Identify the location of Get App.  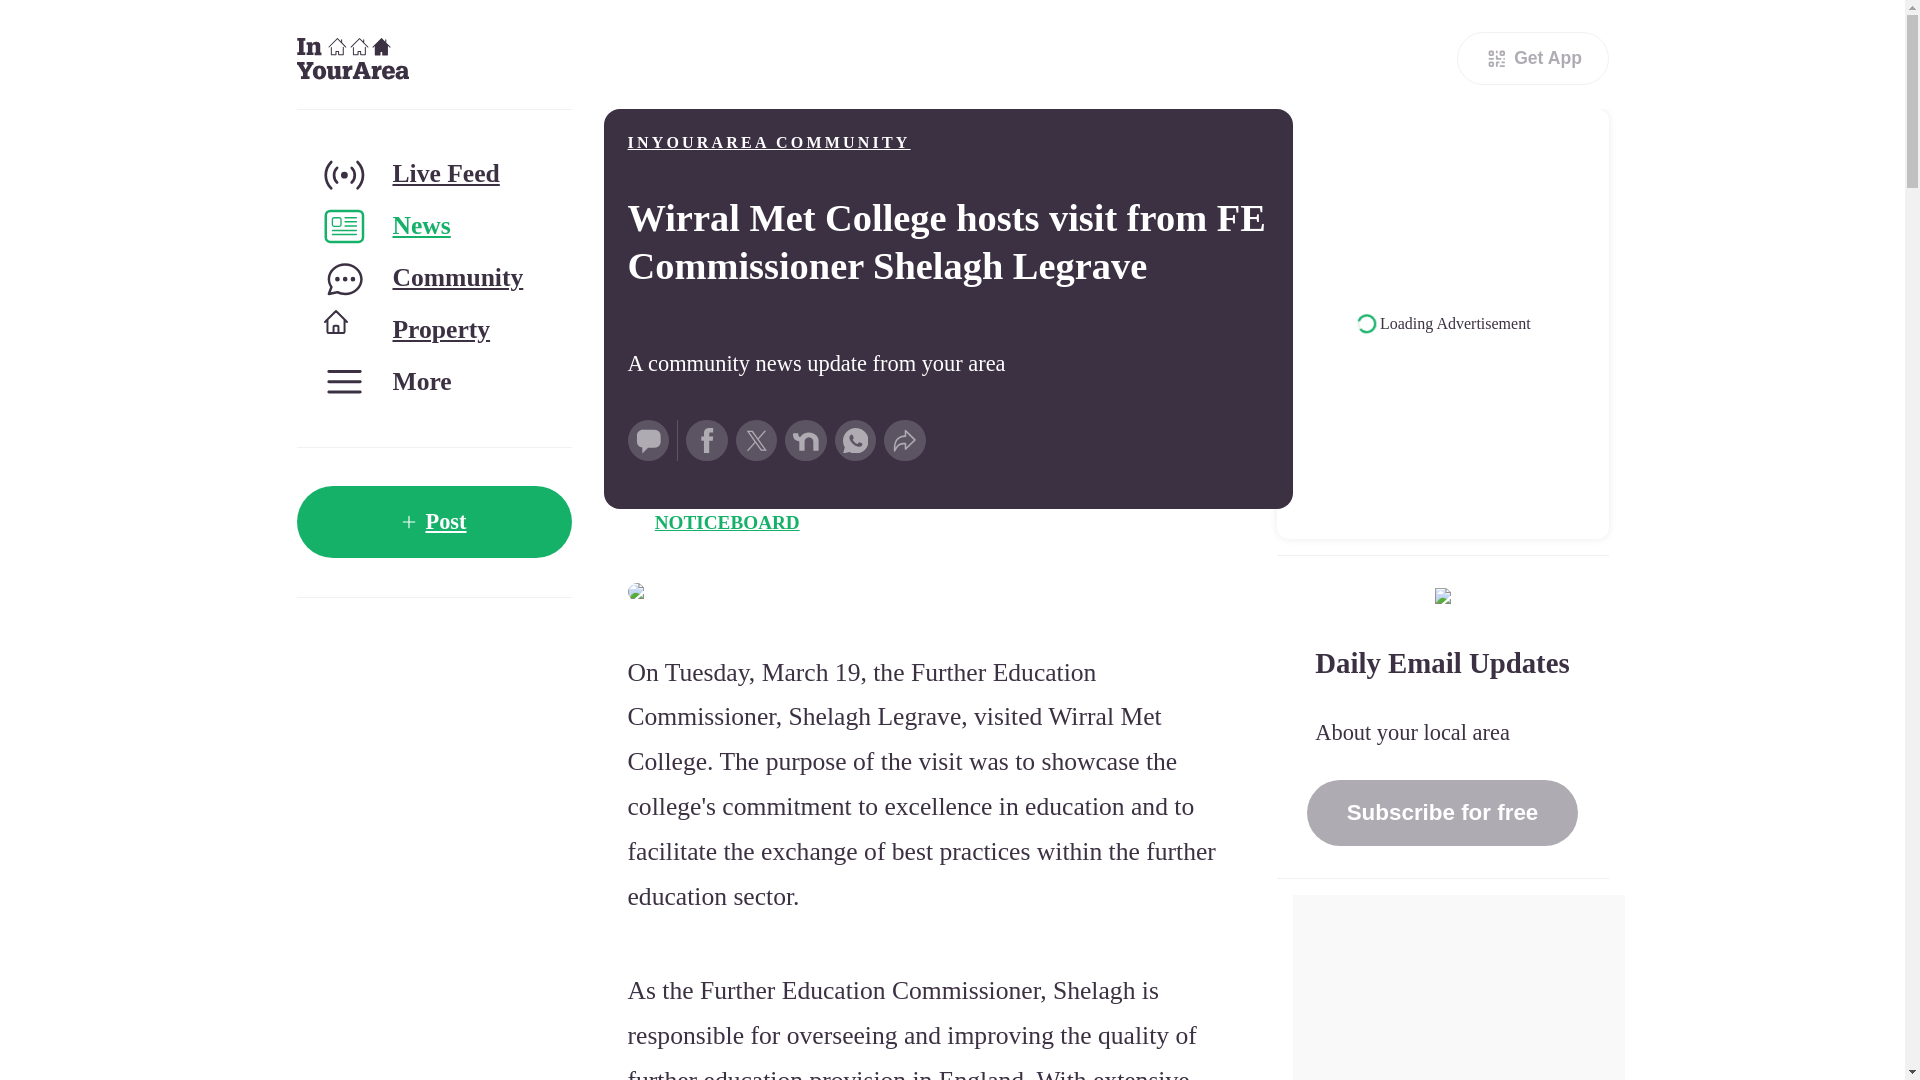
(1532, 58).